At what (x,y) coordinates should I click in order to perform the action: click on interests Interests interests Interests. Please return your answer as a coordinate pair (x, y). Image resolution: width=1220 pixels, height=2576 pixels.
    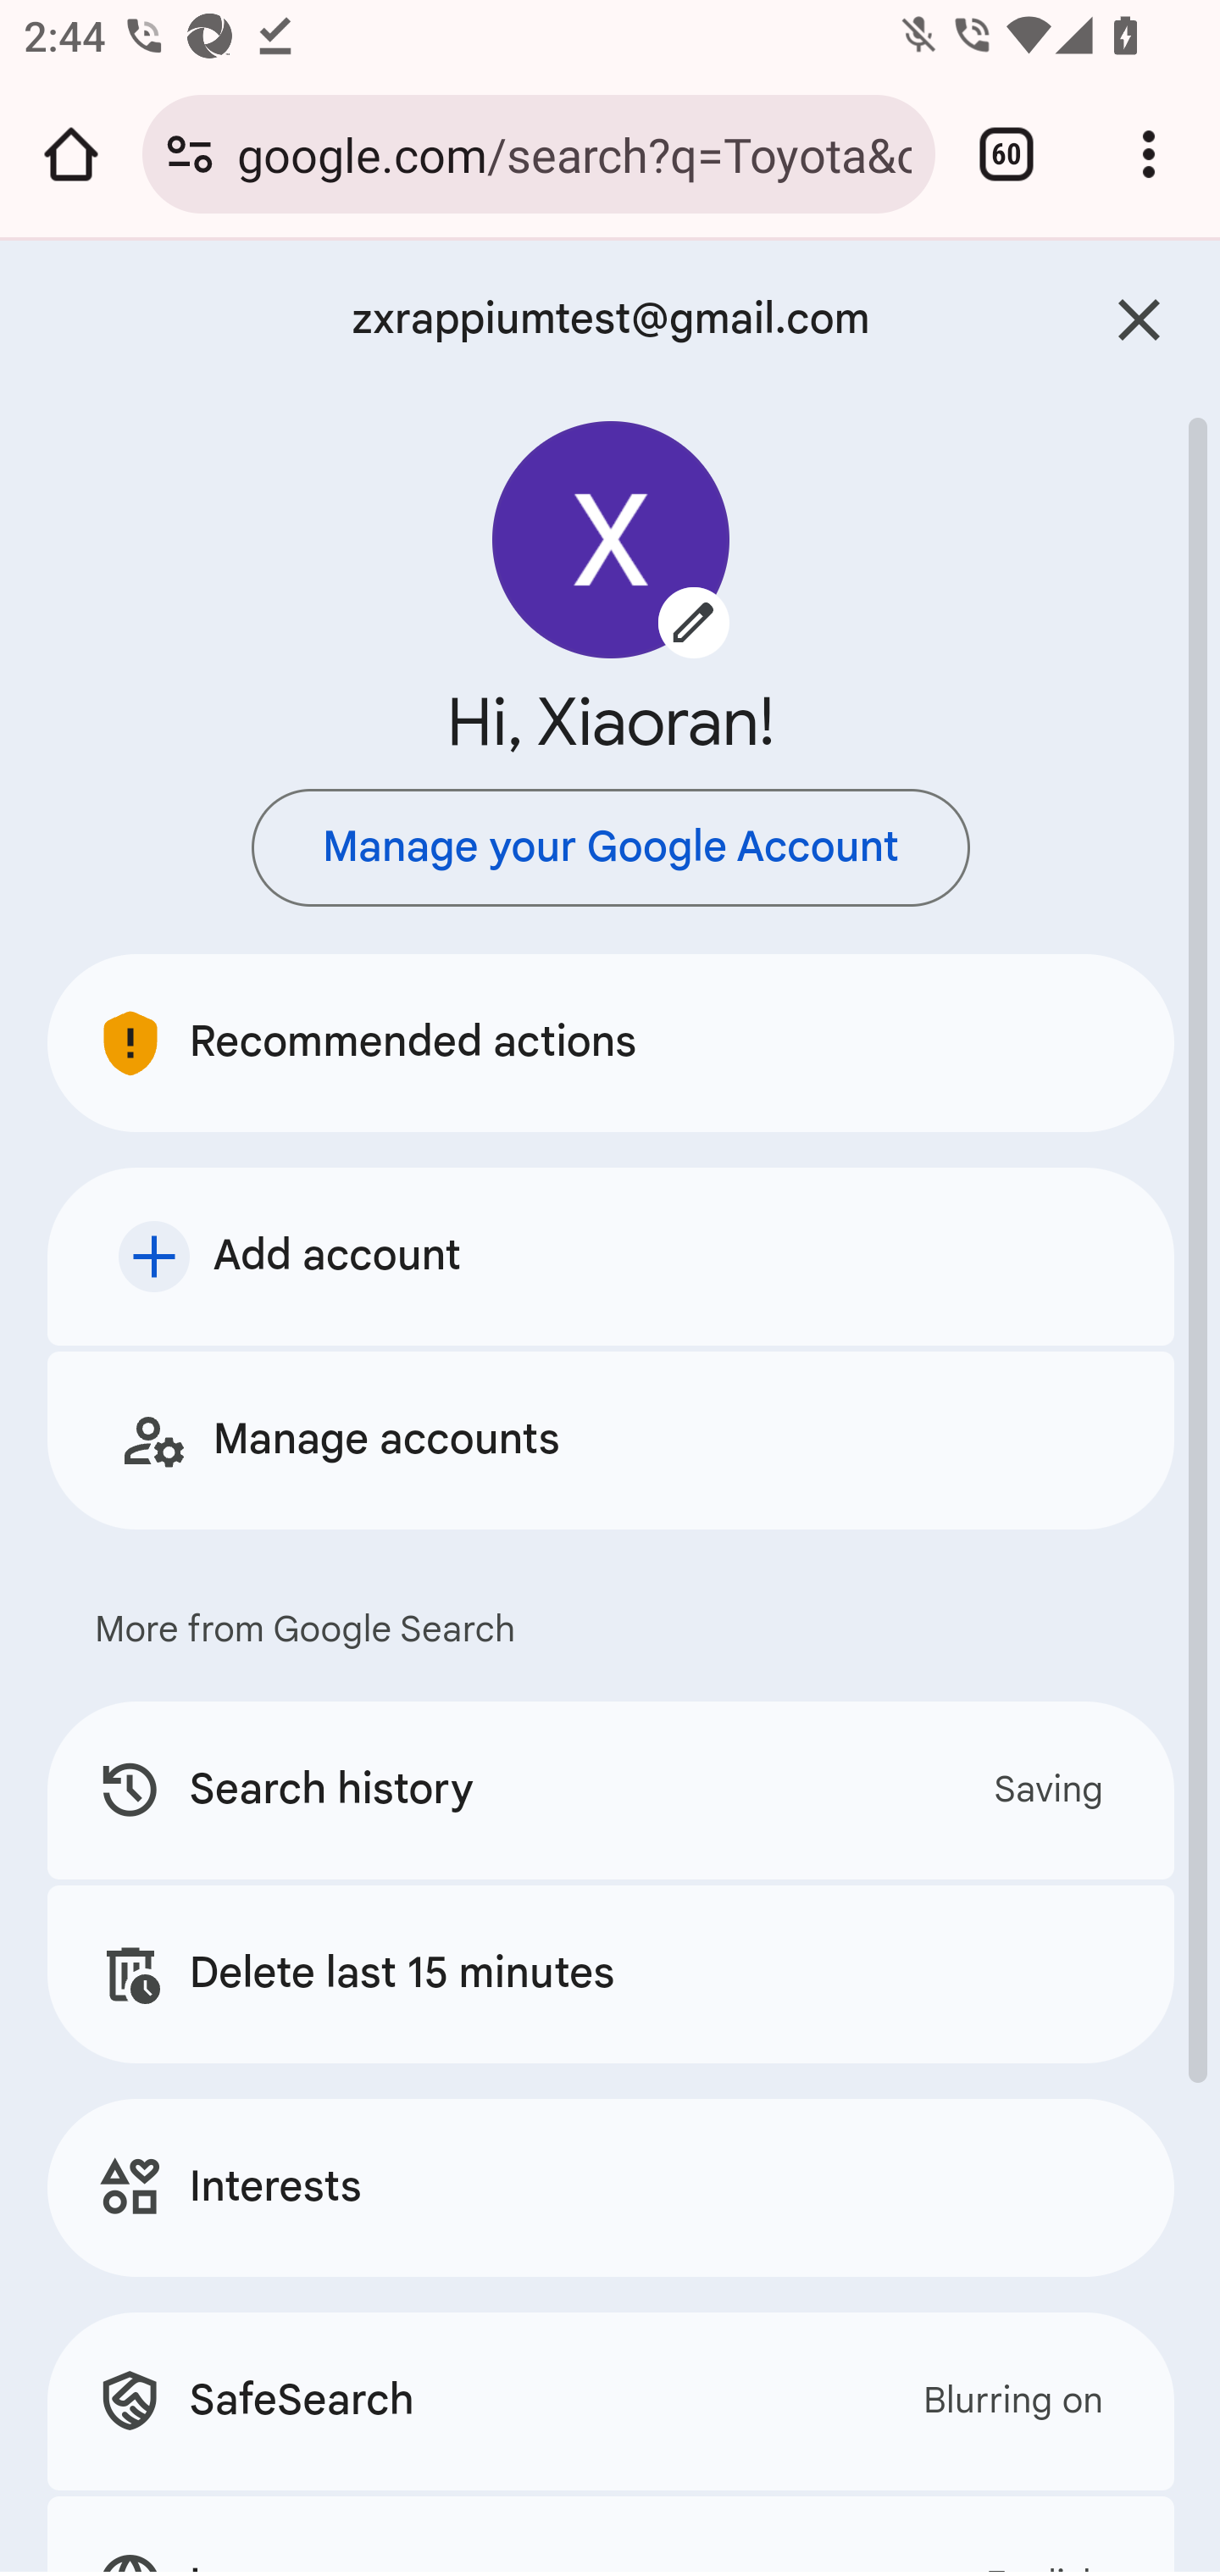
    Looking at the image, I should click on (612, 2186).